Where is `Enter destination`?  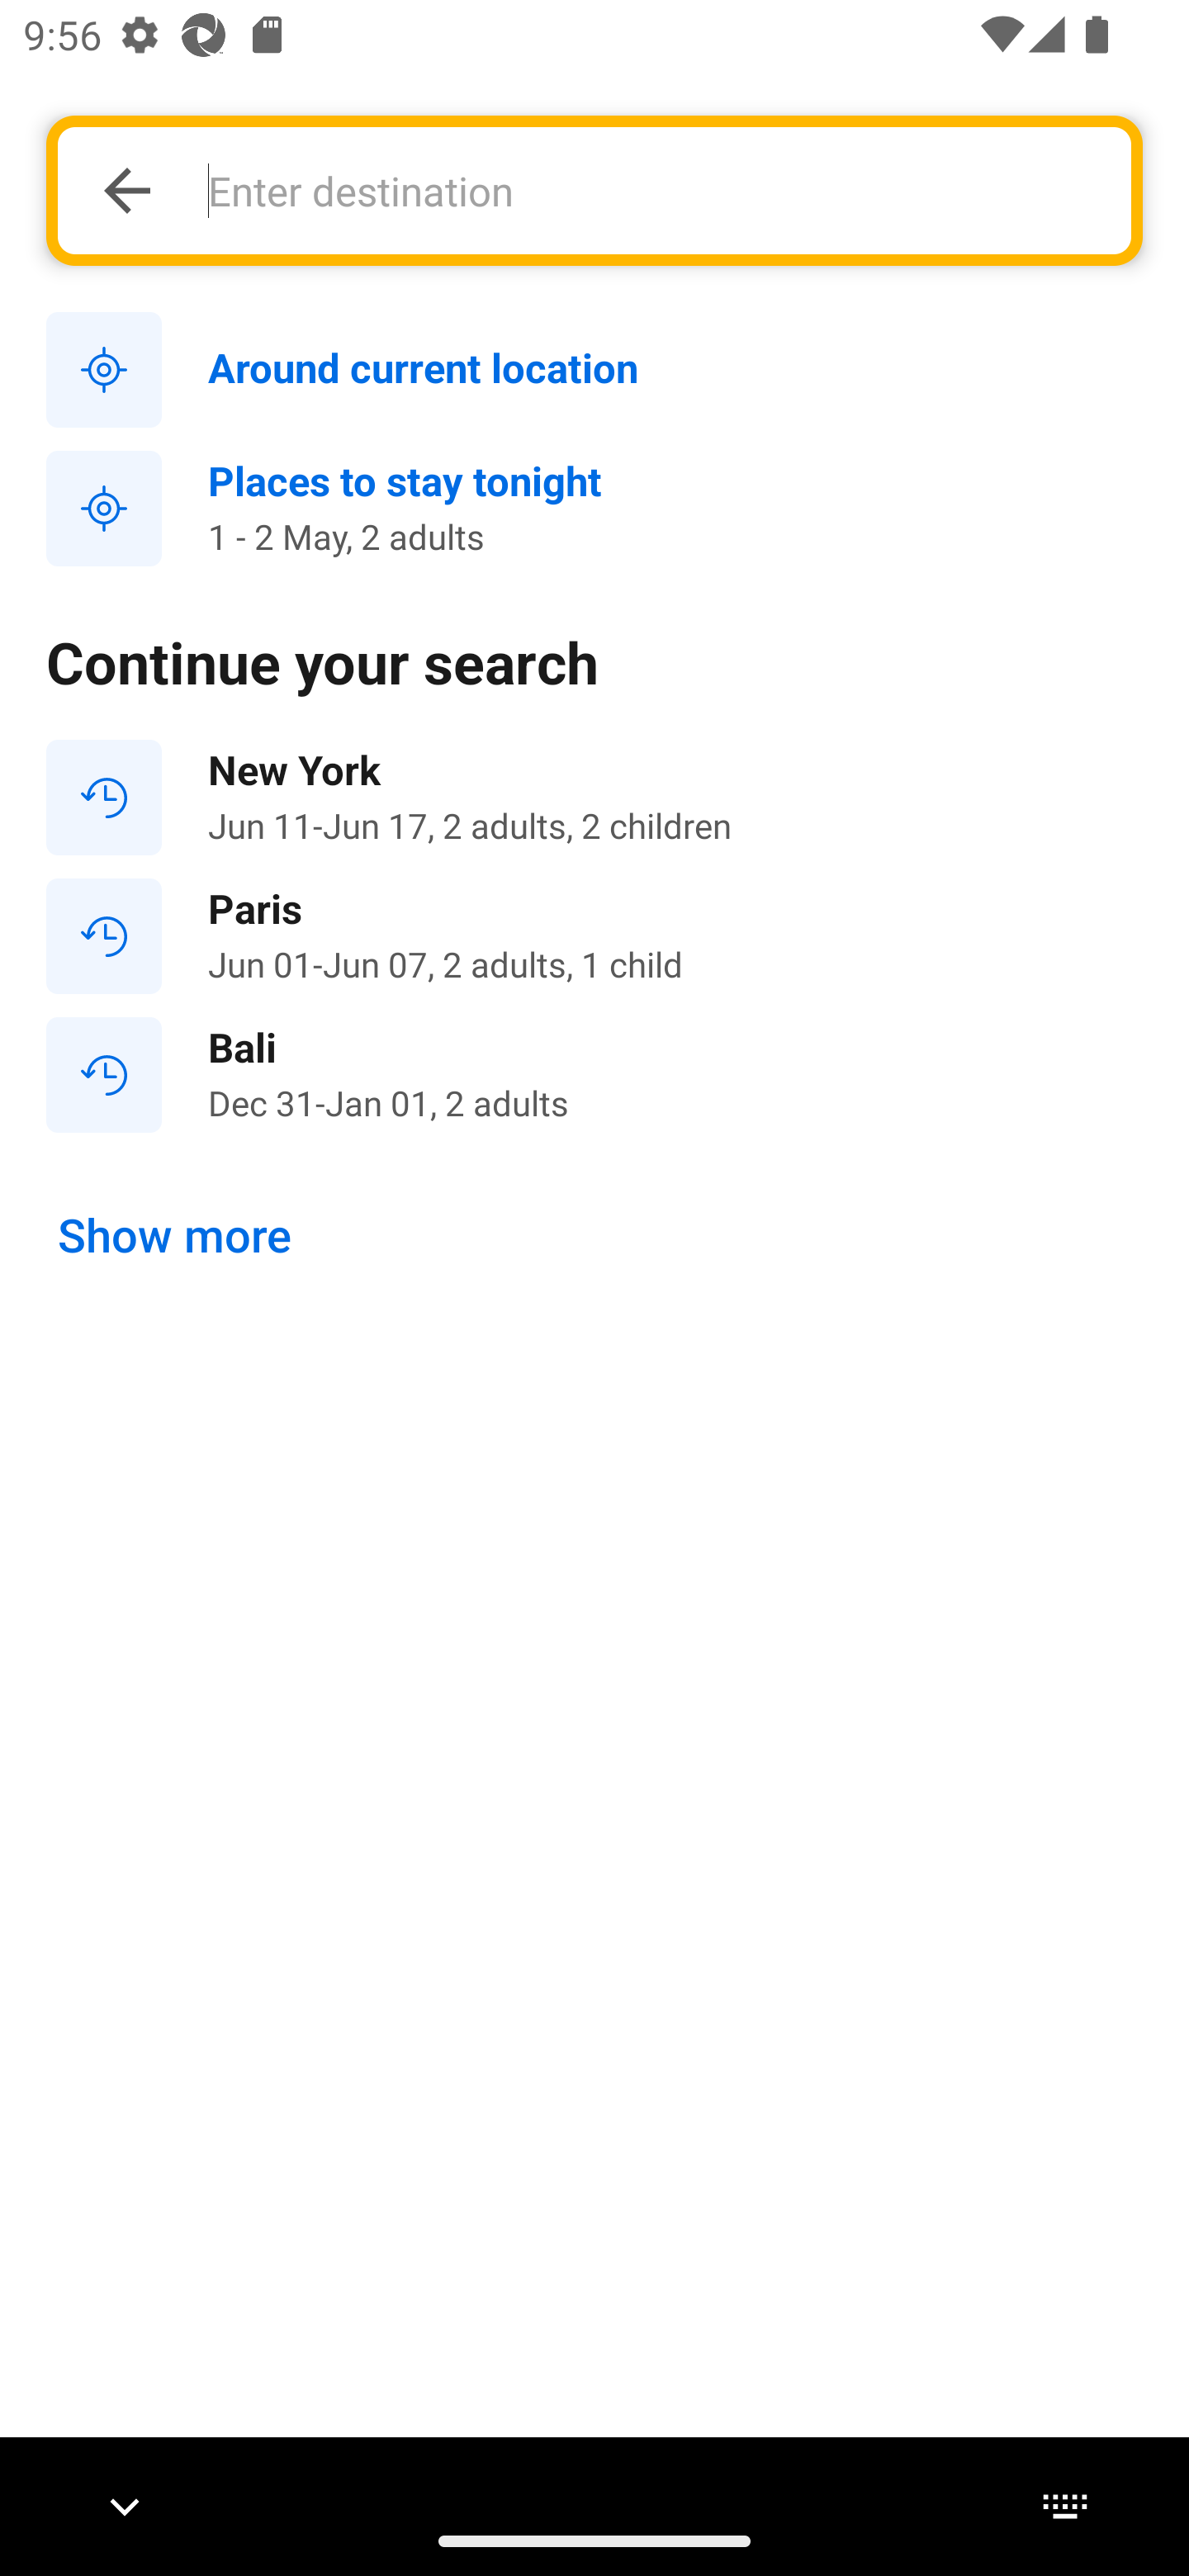 Enter destination is located at coordinates (651, 190).